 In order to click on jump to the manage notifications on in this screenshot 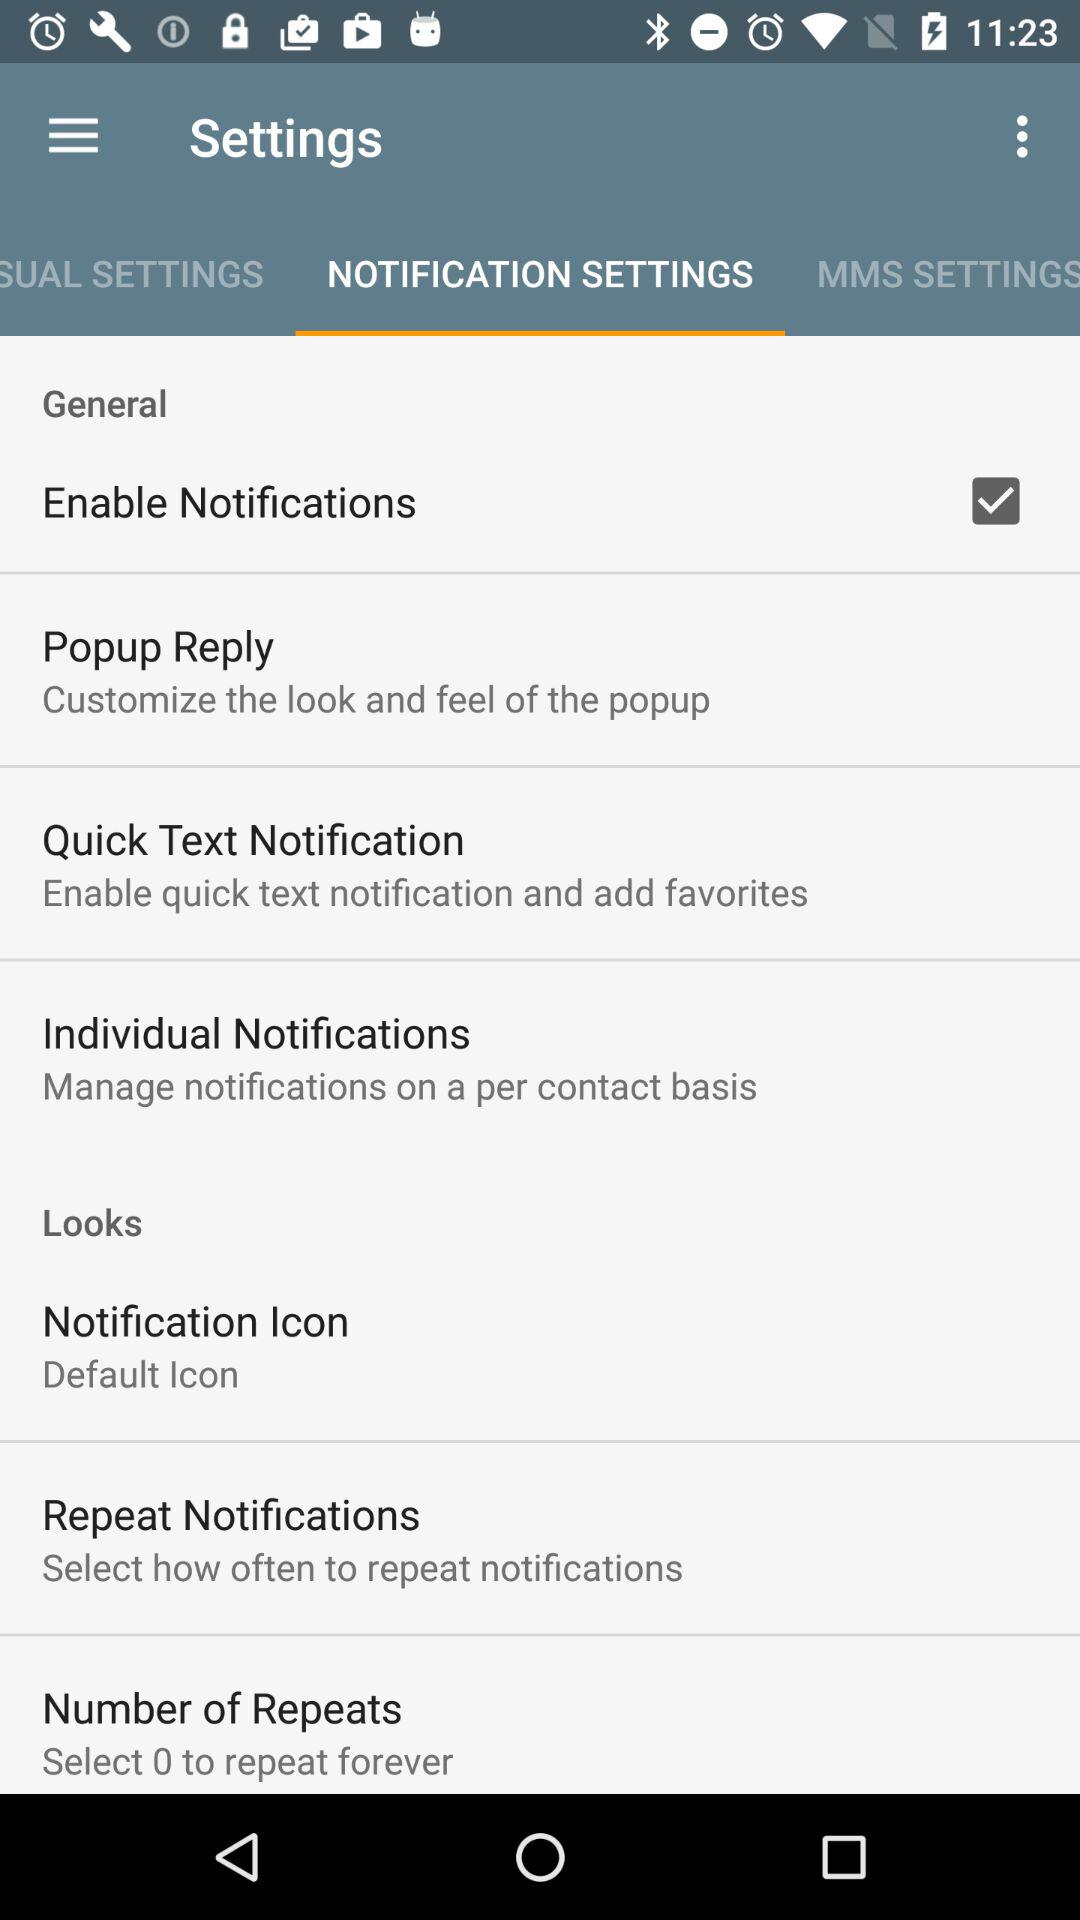, I will do `click(400, 1085)`.